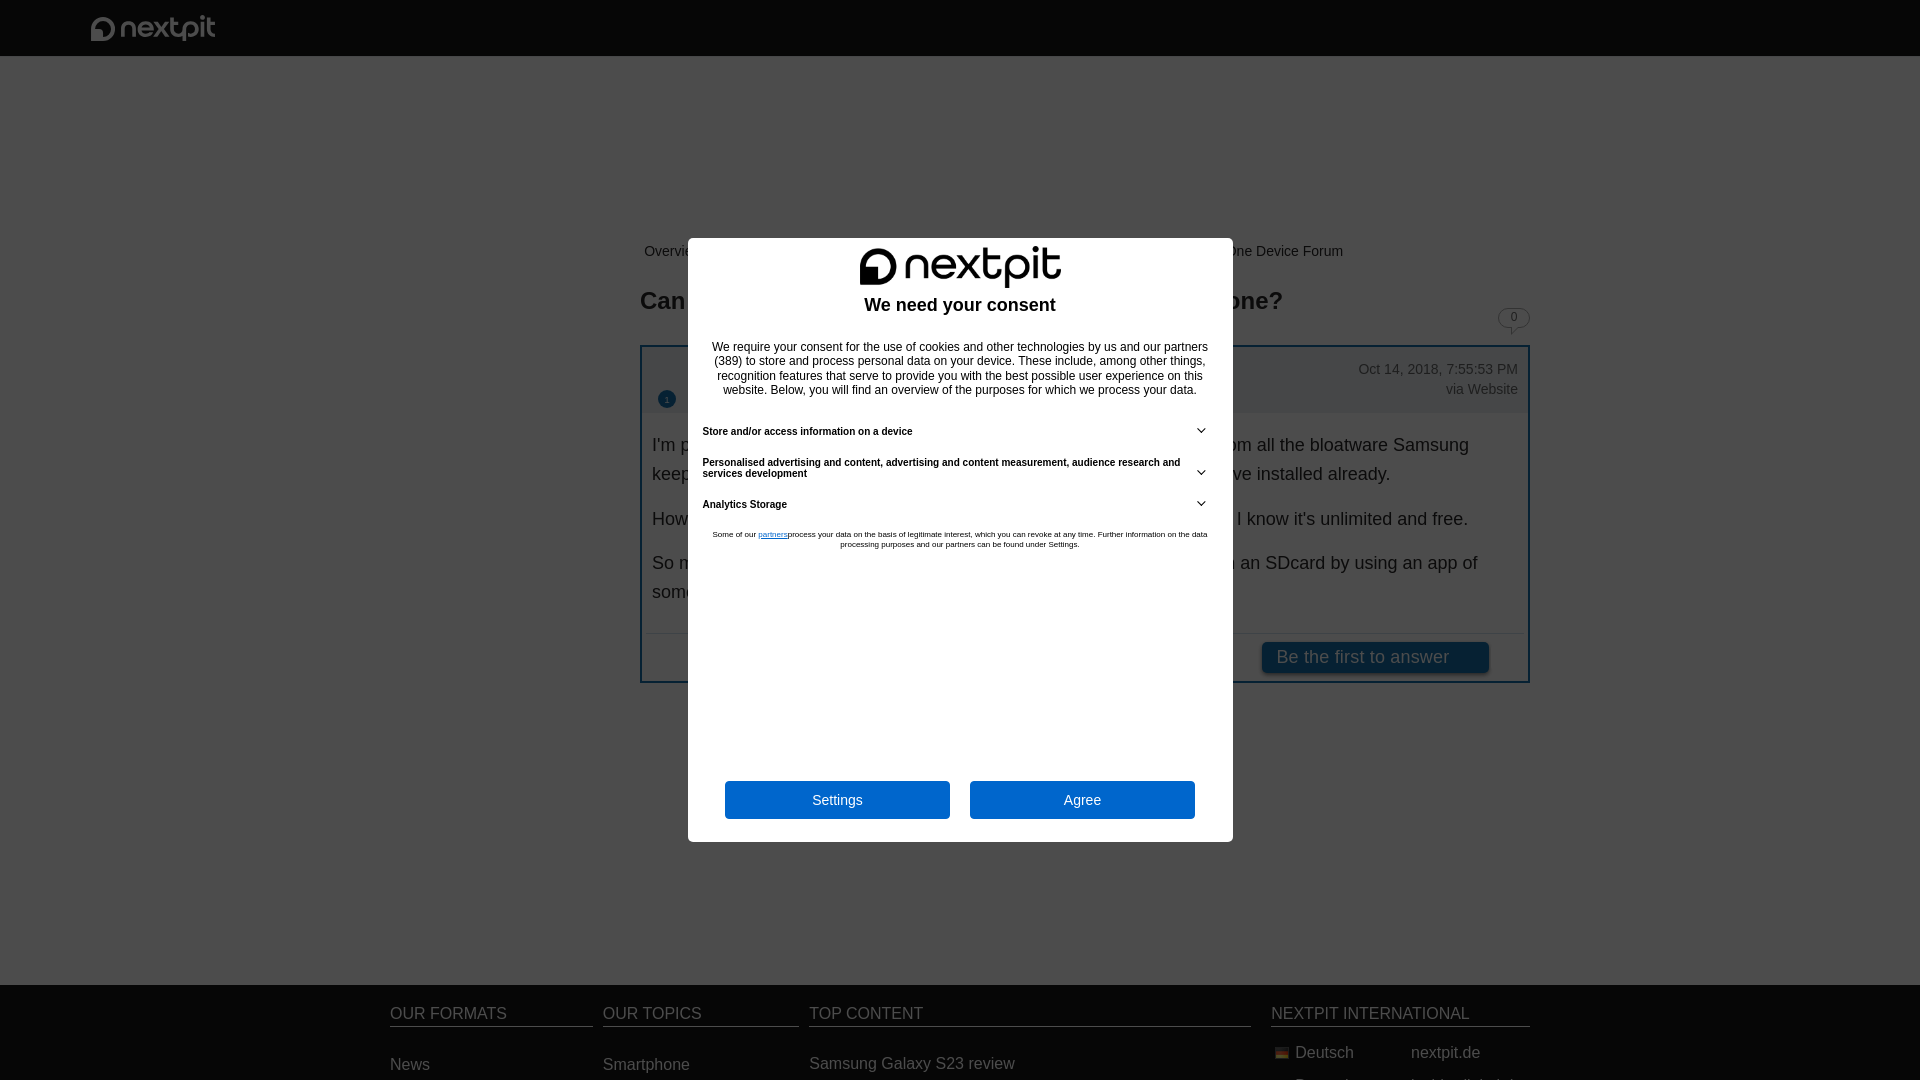 This screenshot has height=1080, width=1920. I want to click on 1, so click(666, 398).